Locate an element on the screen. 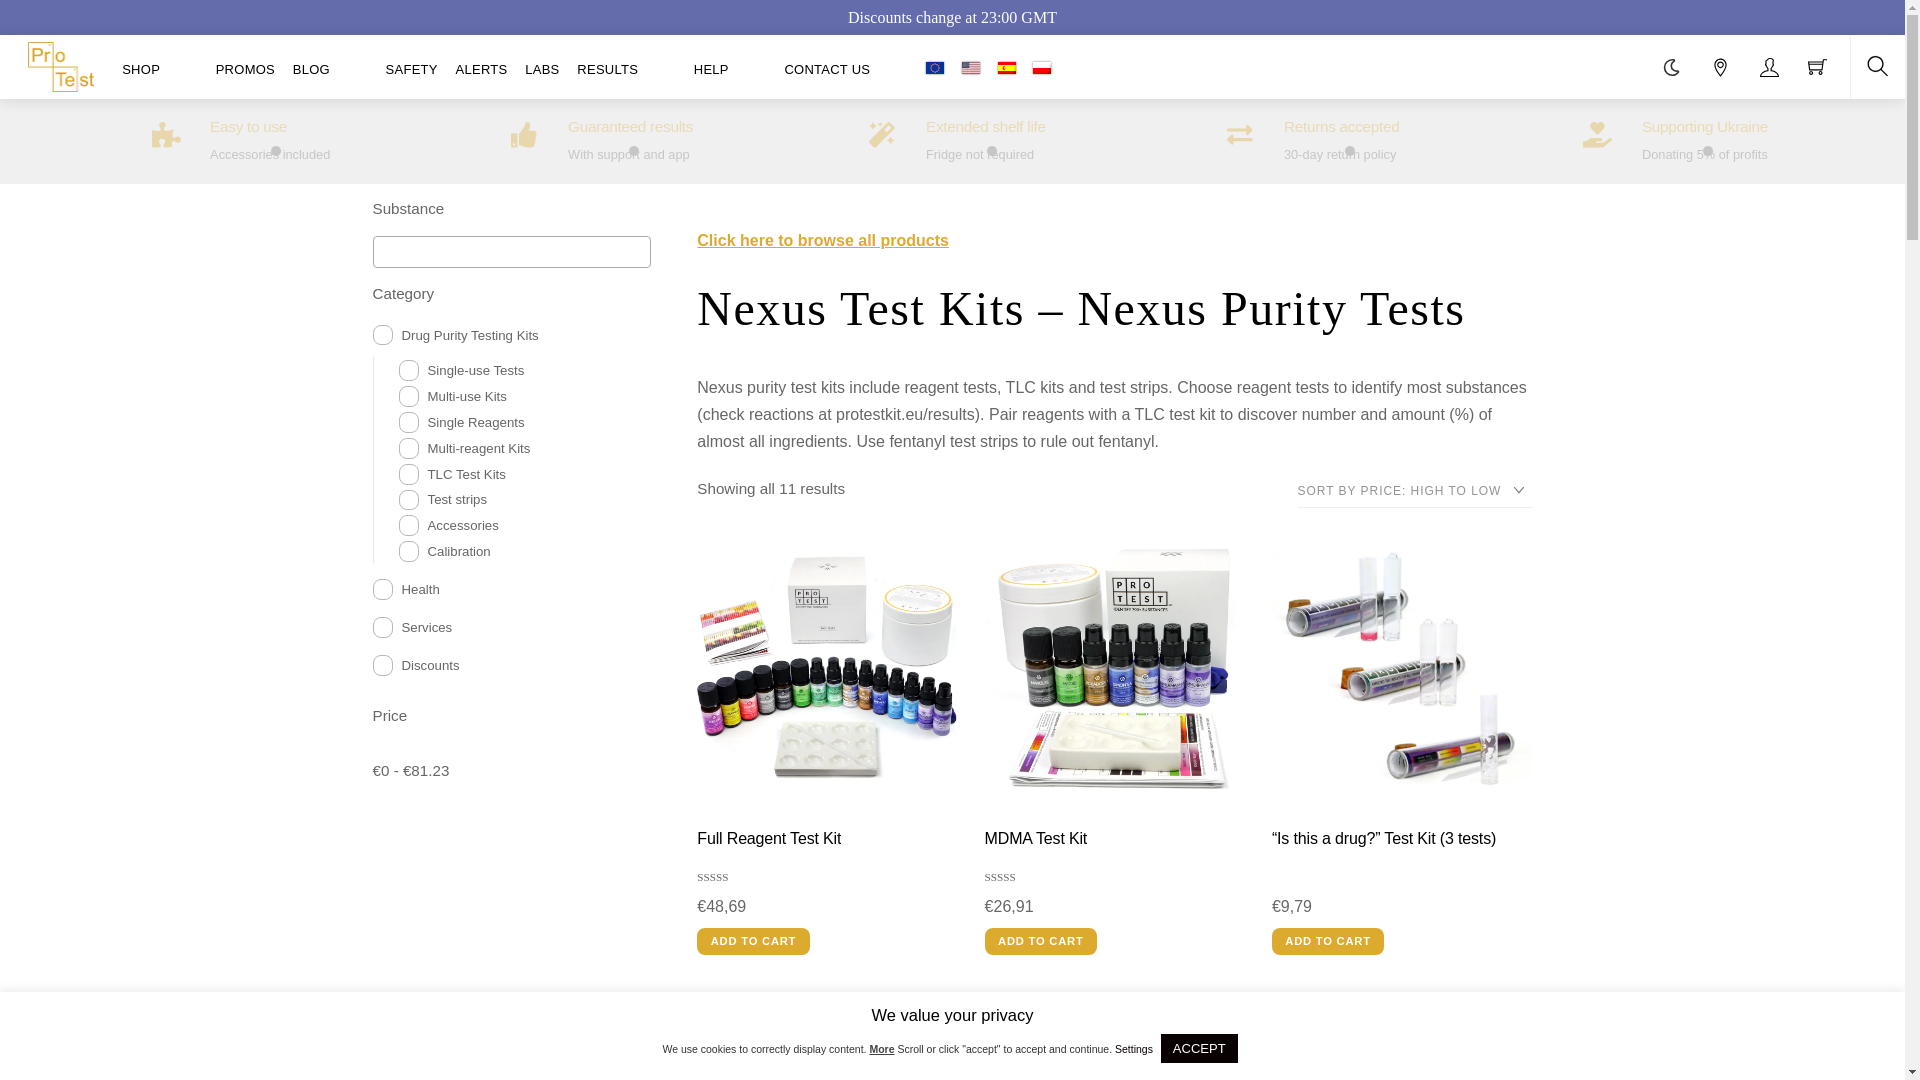 The width and height of the screenshot is (1920, 1080). Froehde reagent is located at coordinates (827, 1036).